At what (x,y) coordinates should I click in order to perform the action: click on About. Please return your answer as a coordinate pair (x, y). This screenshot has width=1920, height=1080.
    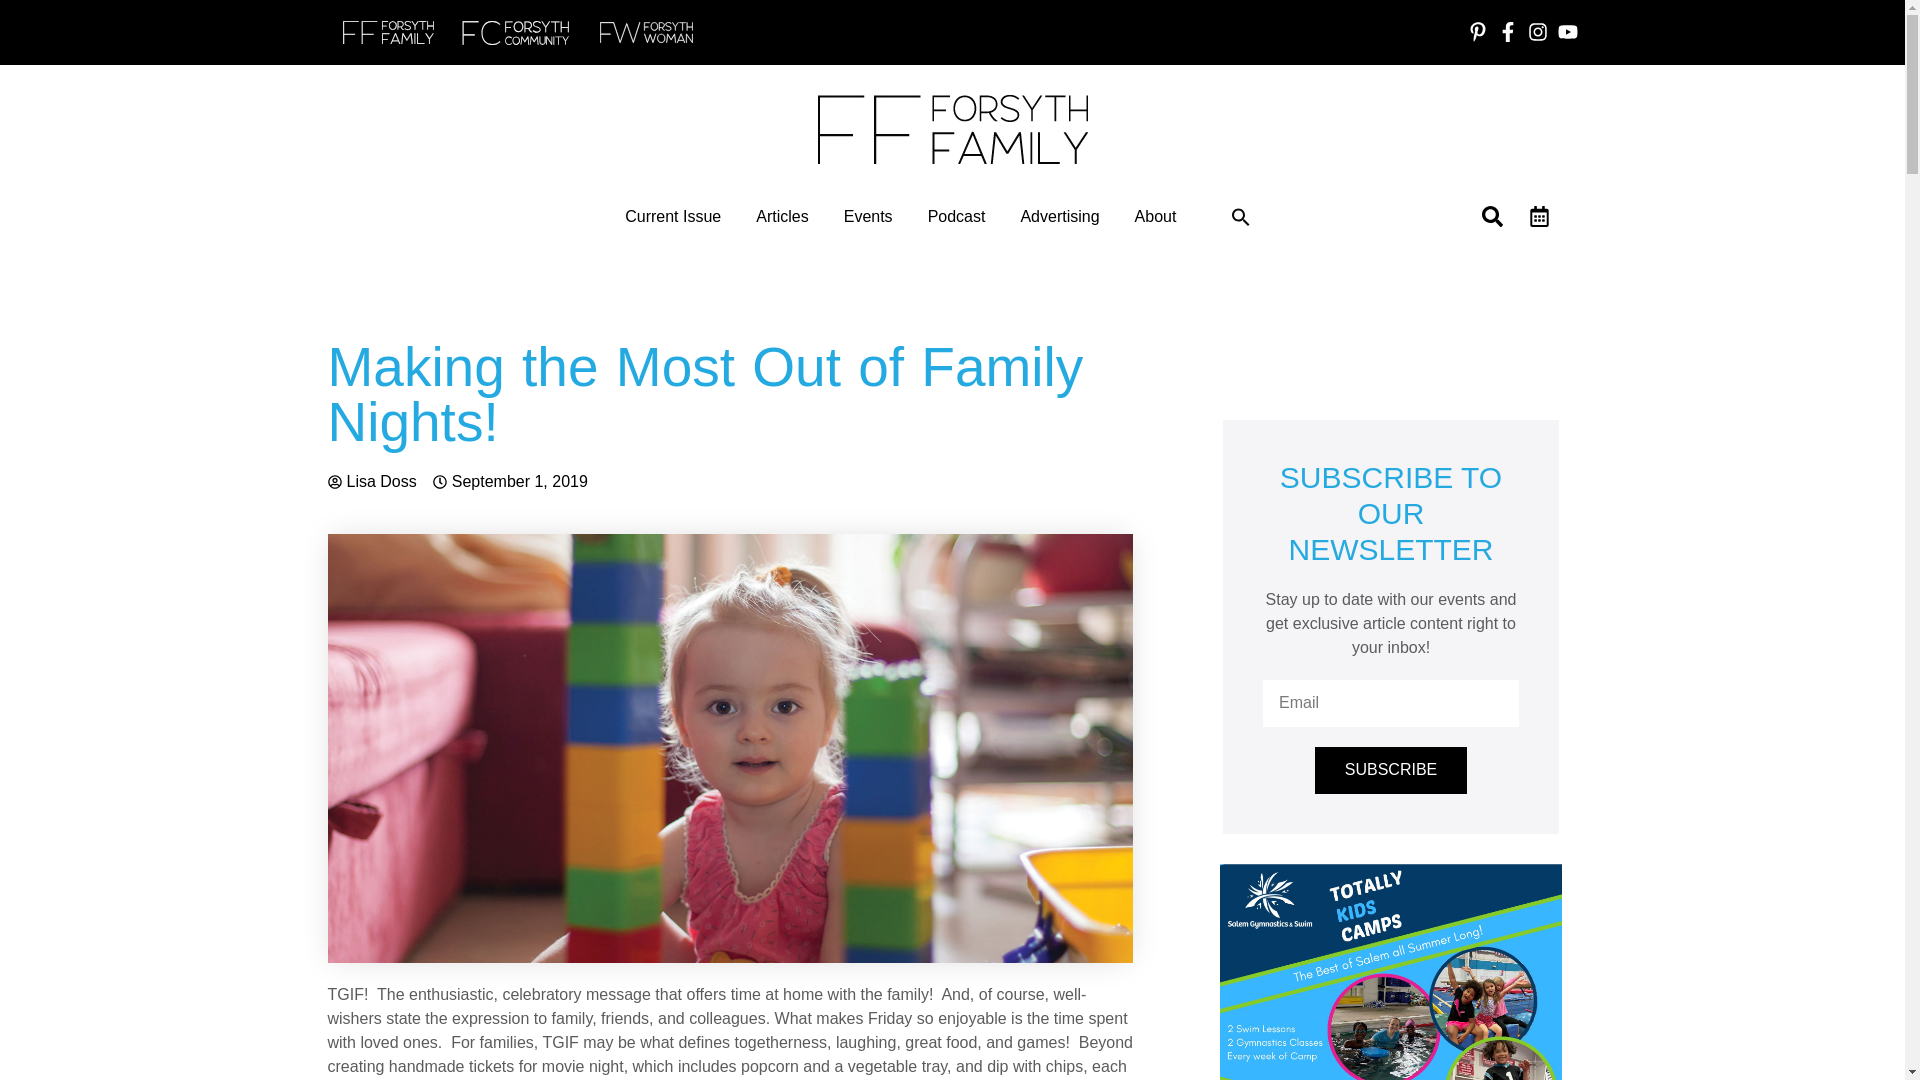
    Looking at the image, I should click on (1155, 216).